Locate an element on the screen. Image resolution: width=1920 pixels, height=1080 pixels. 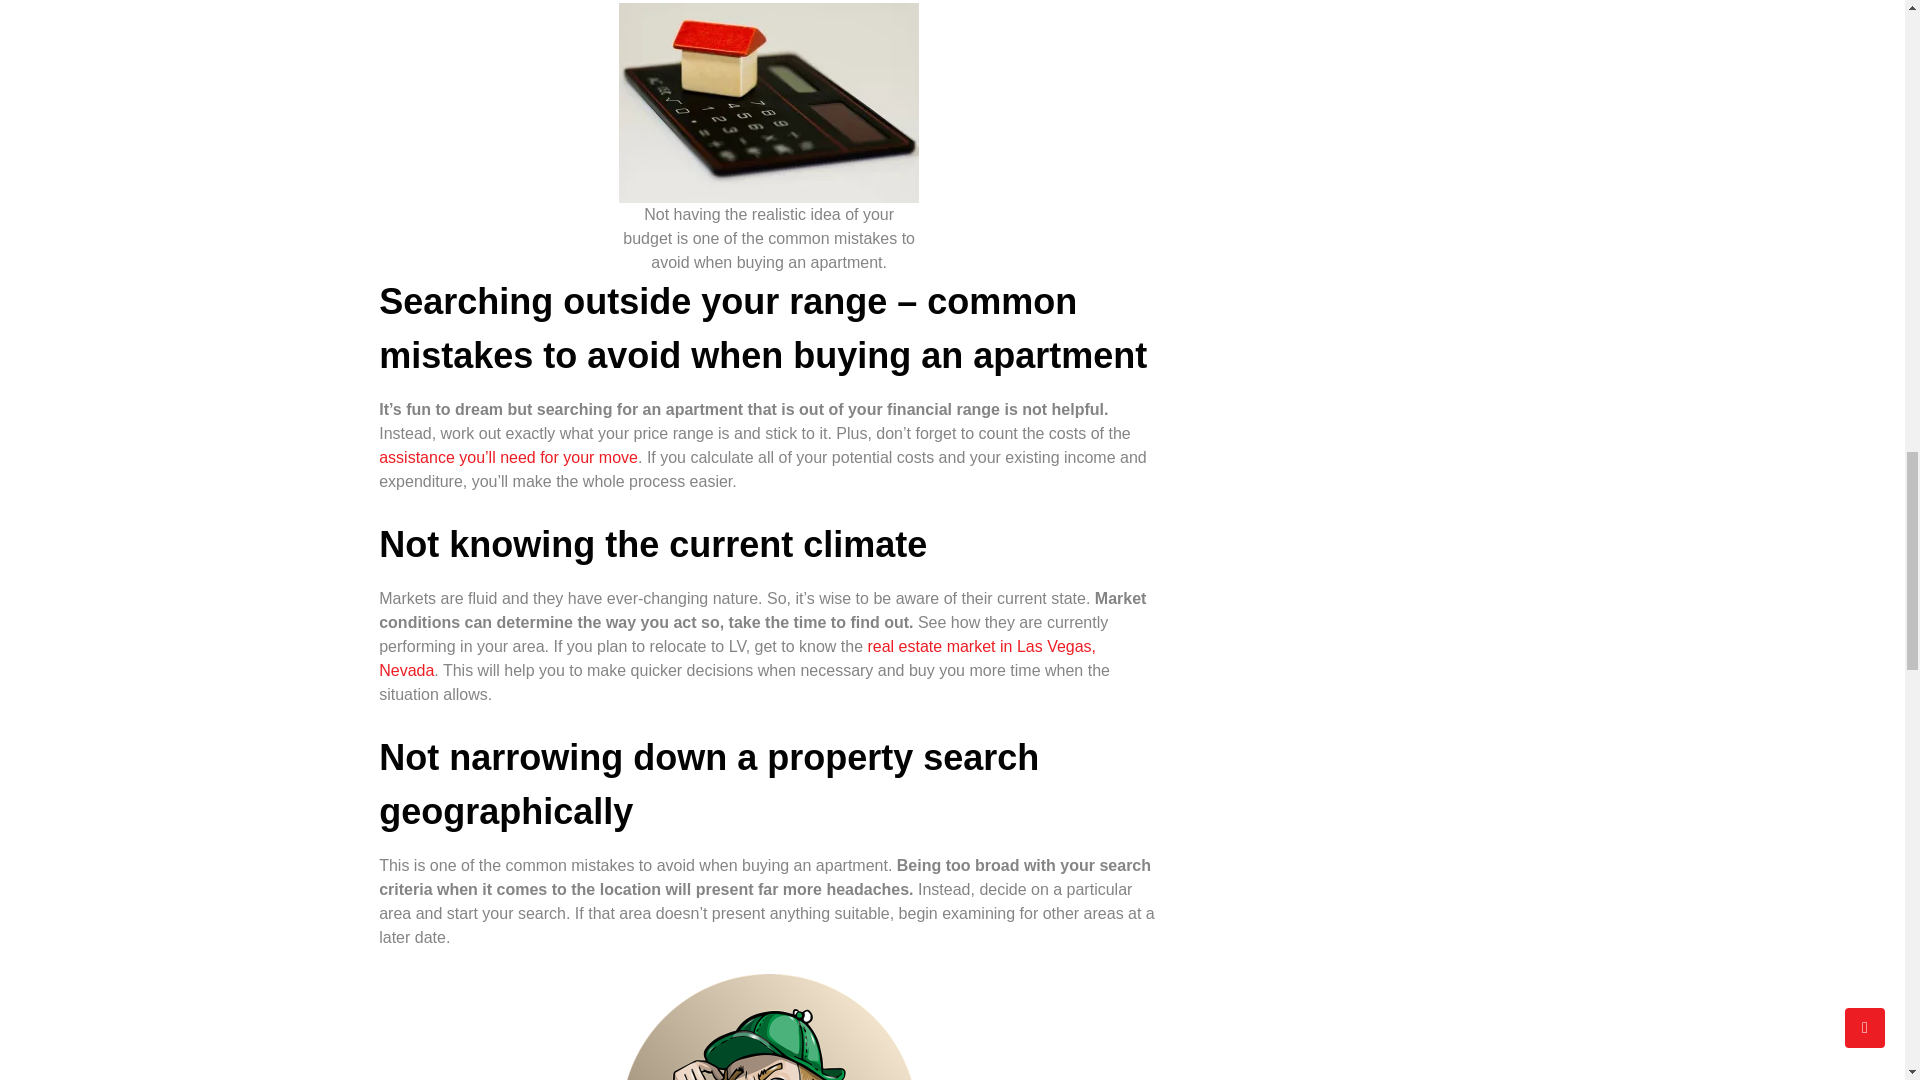
real estate market in Las Vegas, Nevada is located at coordinates (737, 658).